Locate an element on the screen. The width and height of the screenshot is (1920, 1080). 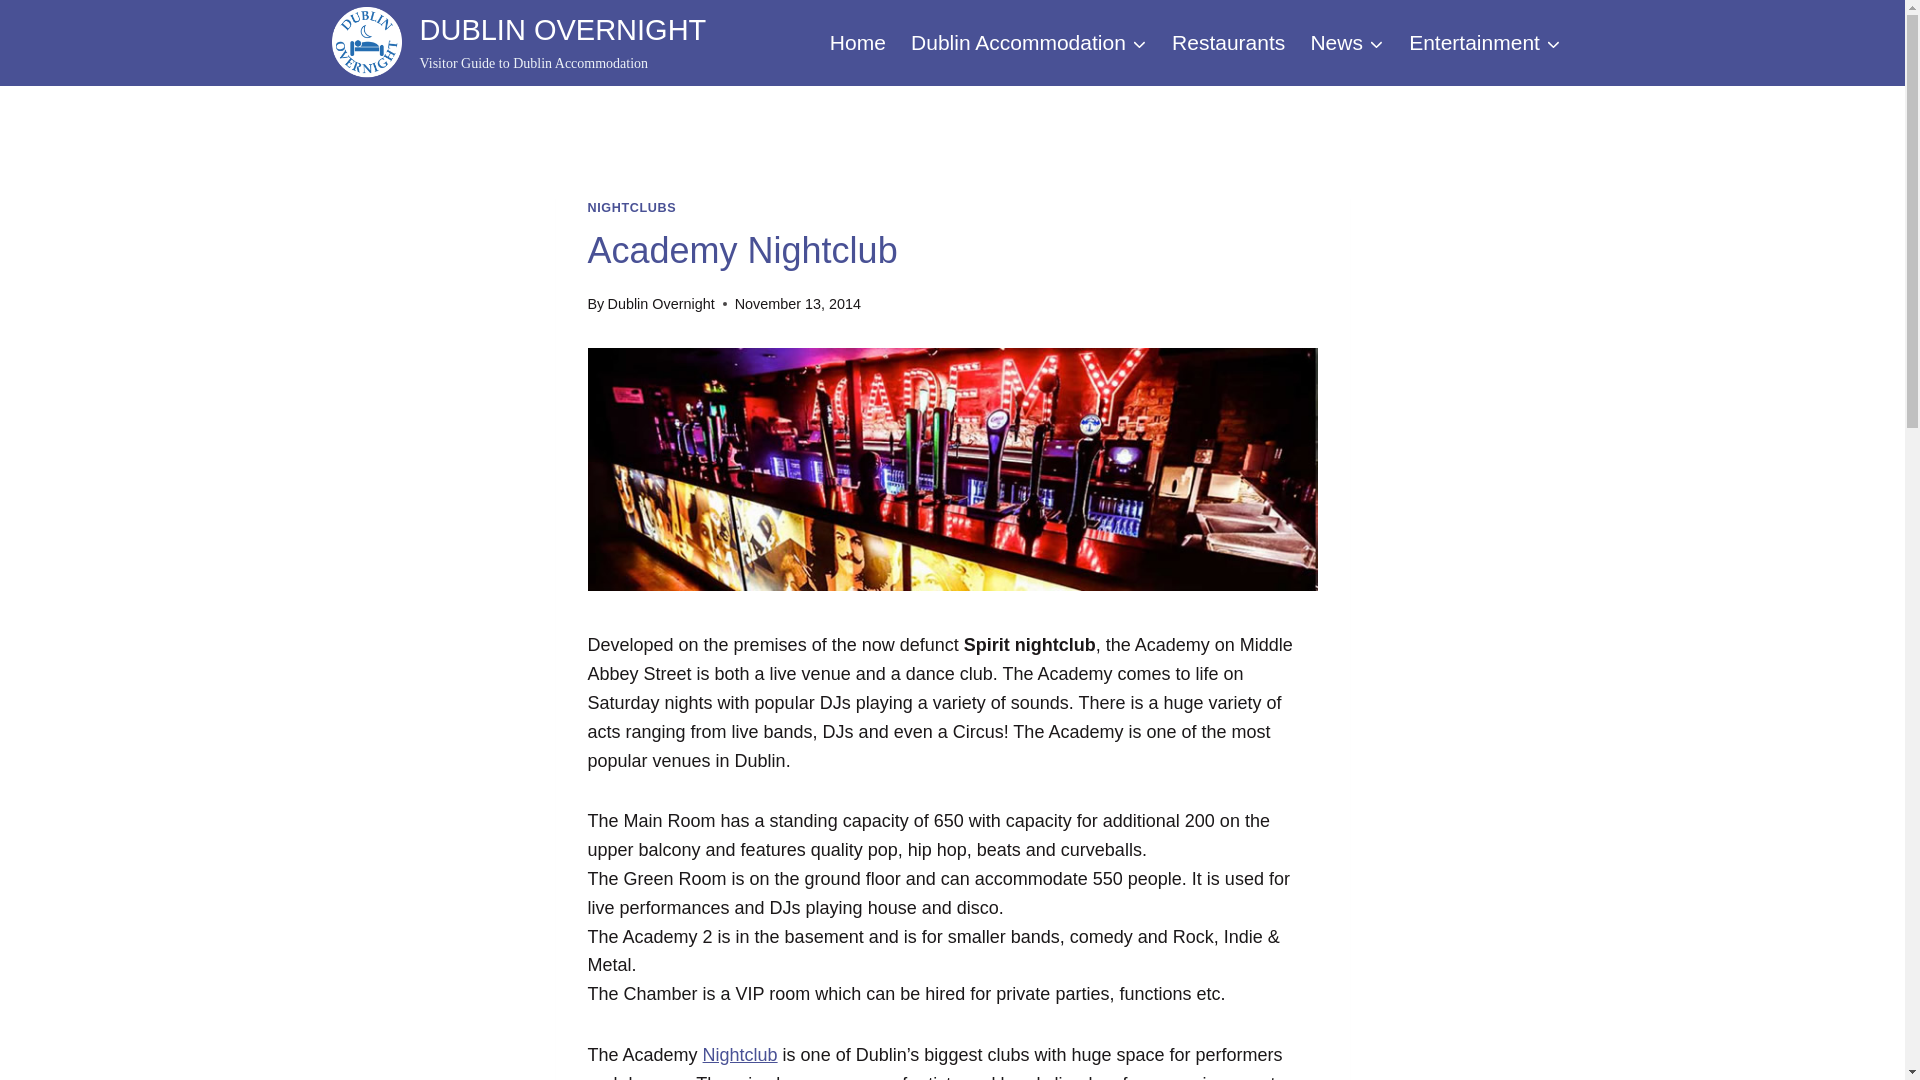
Home is located at coordinates (740, 1054).